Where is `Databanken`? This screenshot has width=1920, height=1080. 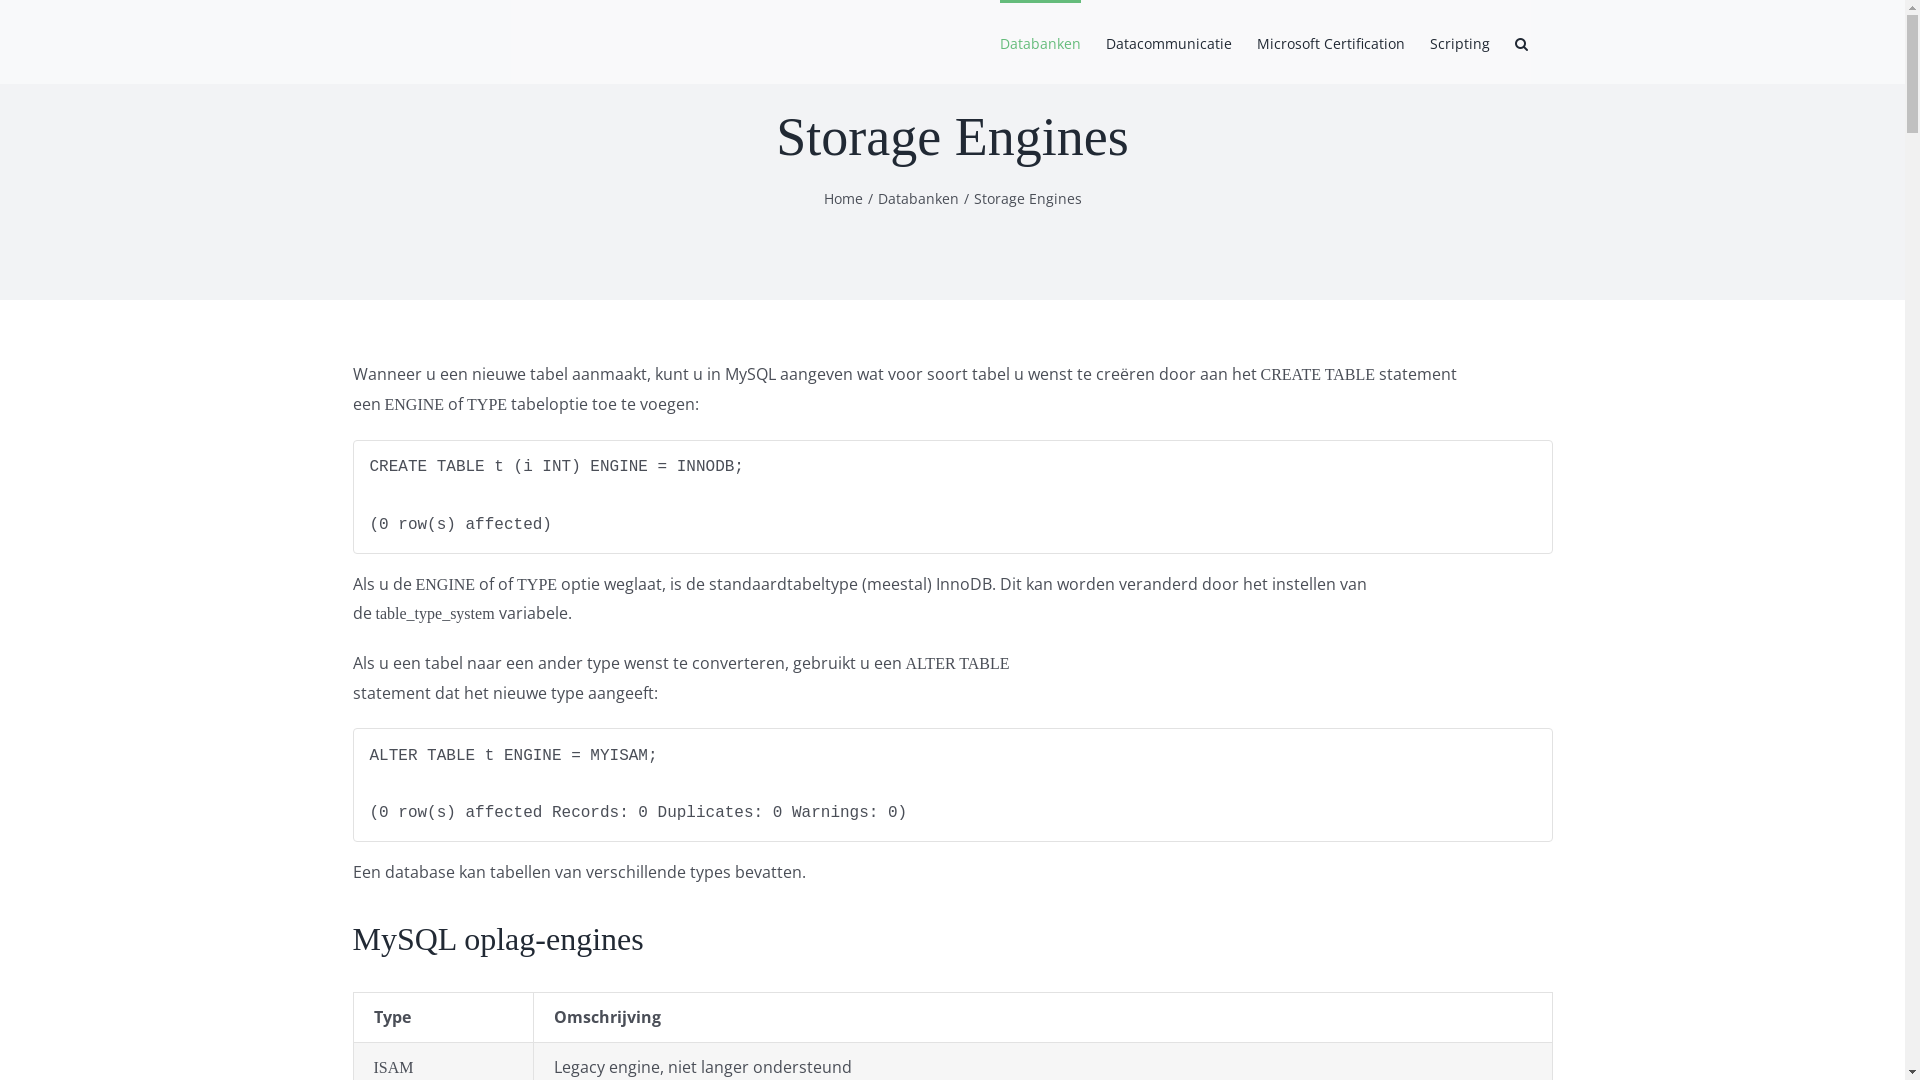 Databanken is located at coordinates (918, 198).